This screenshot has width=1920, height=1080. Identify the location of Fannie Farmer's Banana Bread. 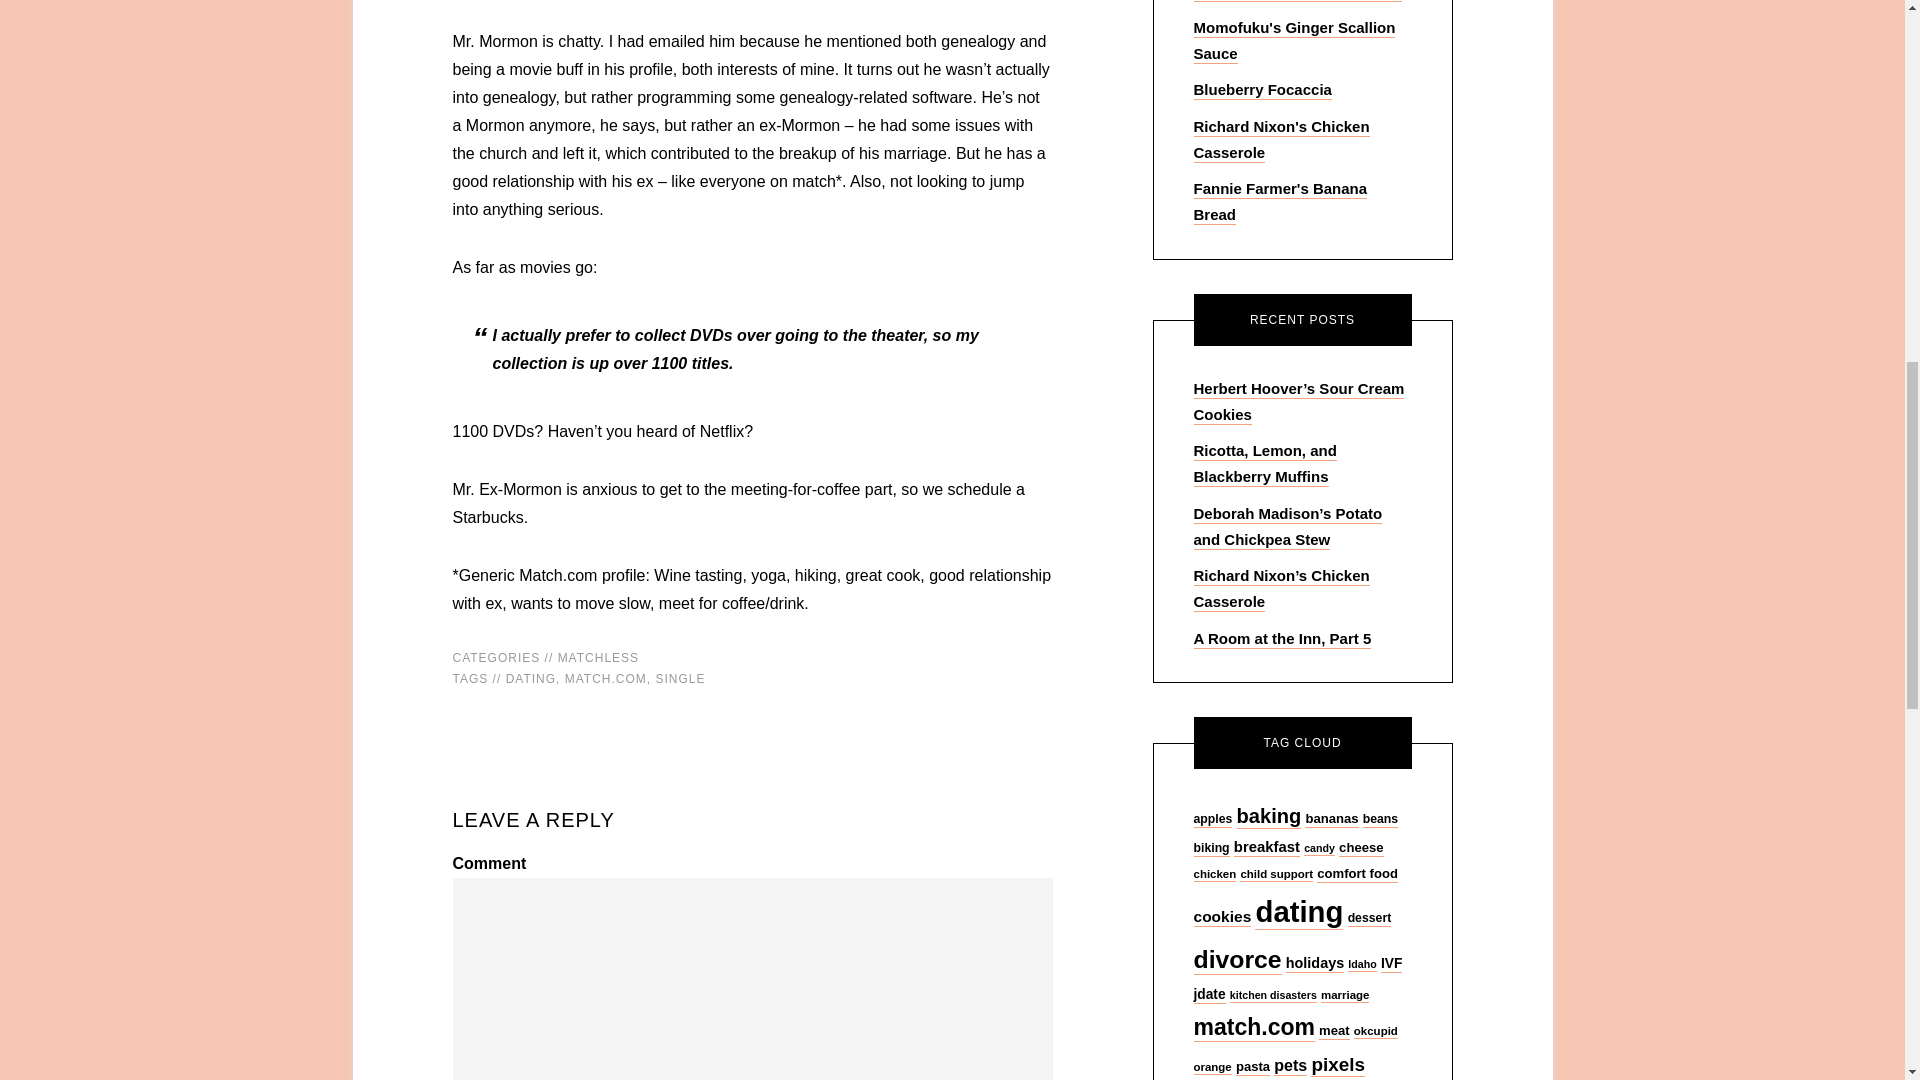
(1280, 202).